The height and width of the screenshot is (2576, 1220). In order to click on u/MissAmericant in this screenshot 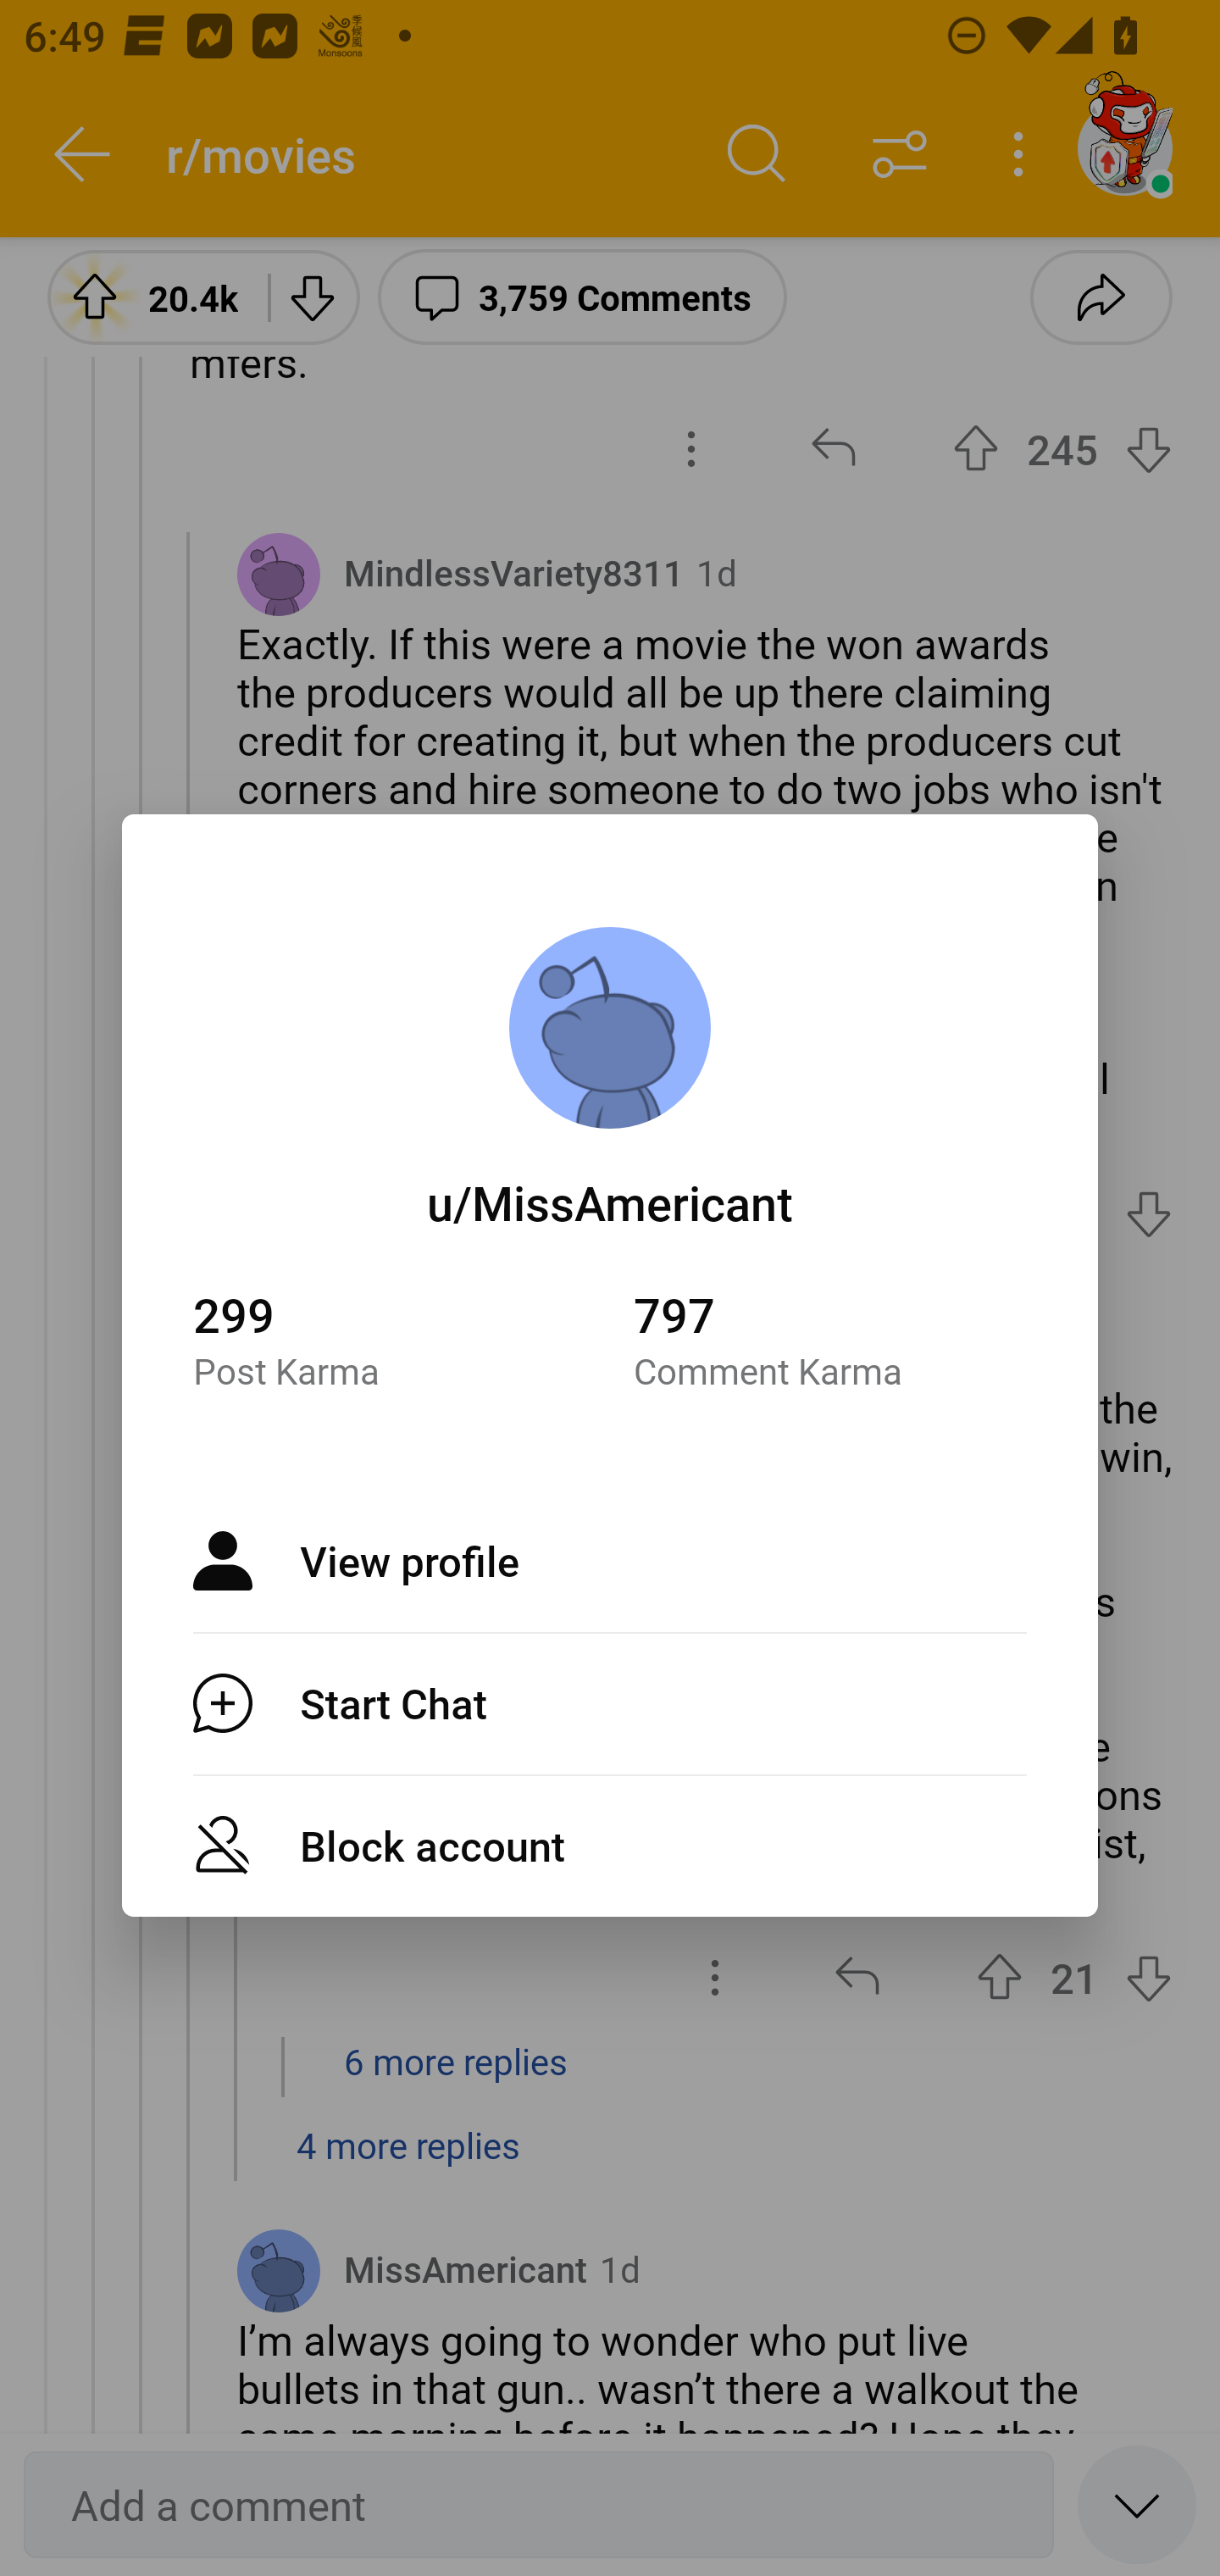, I will do `click(610, 1202)`.